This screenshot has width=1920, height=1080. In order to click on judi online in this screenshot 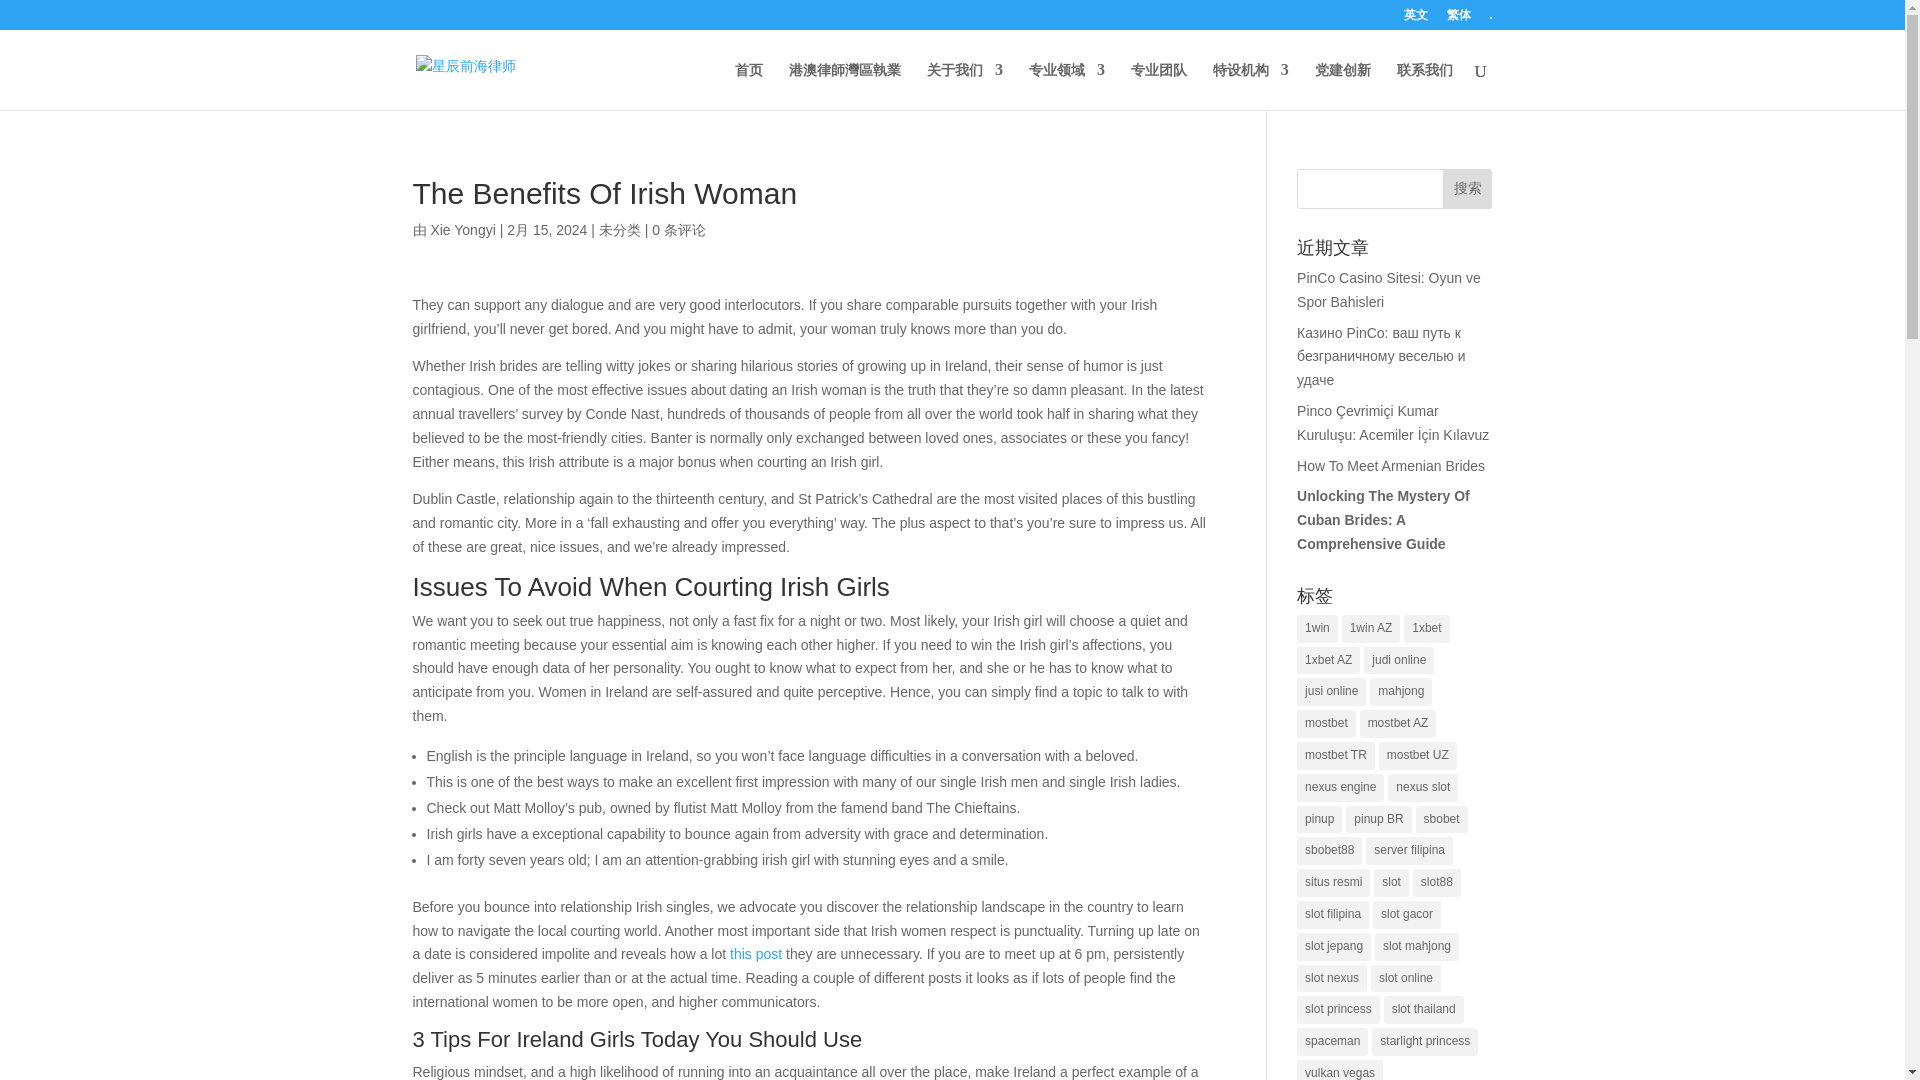, I will do `click(1398, 660)`.